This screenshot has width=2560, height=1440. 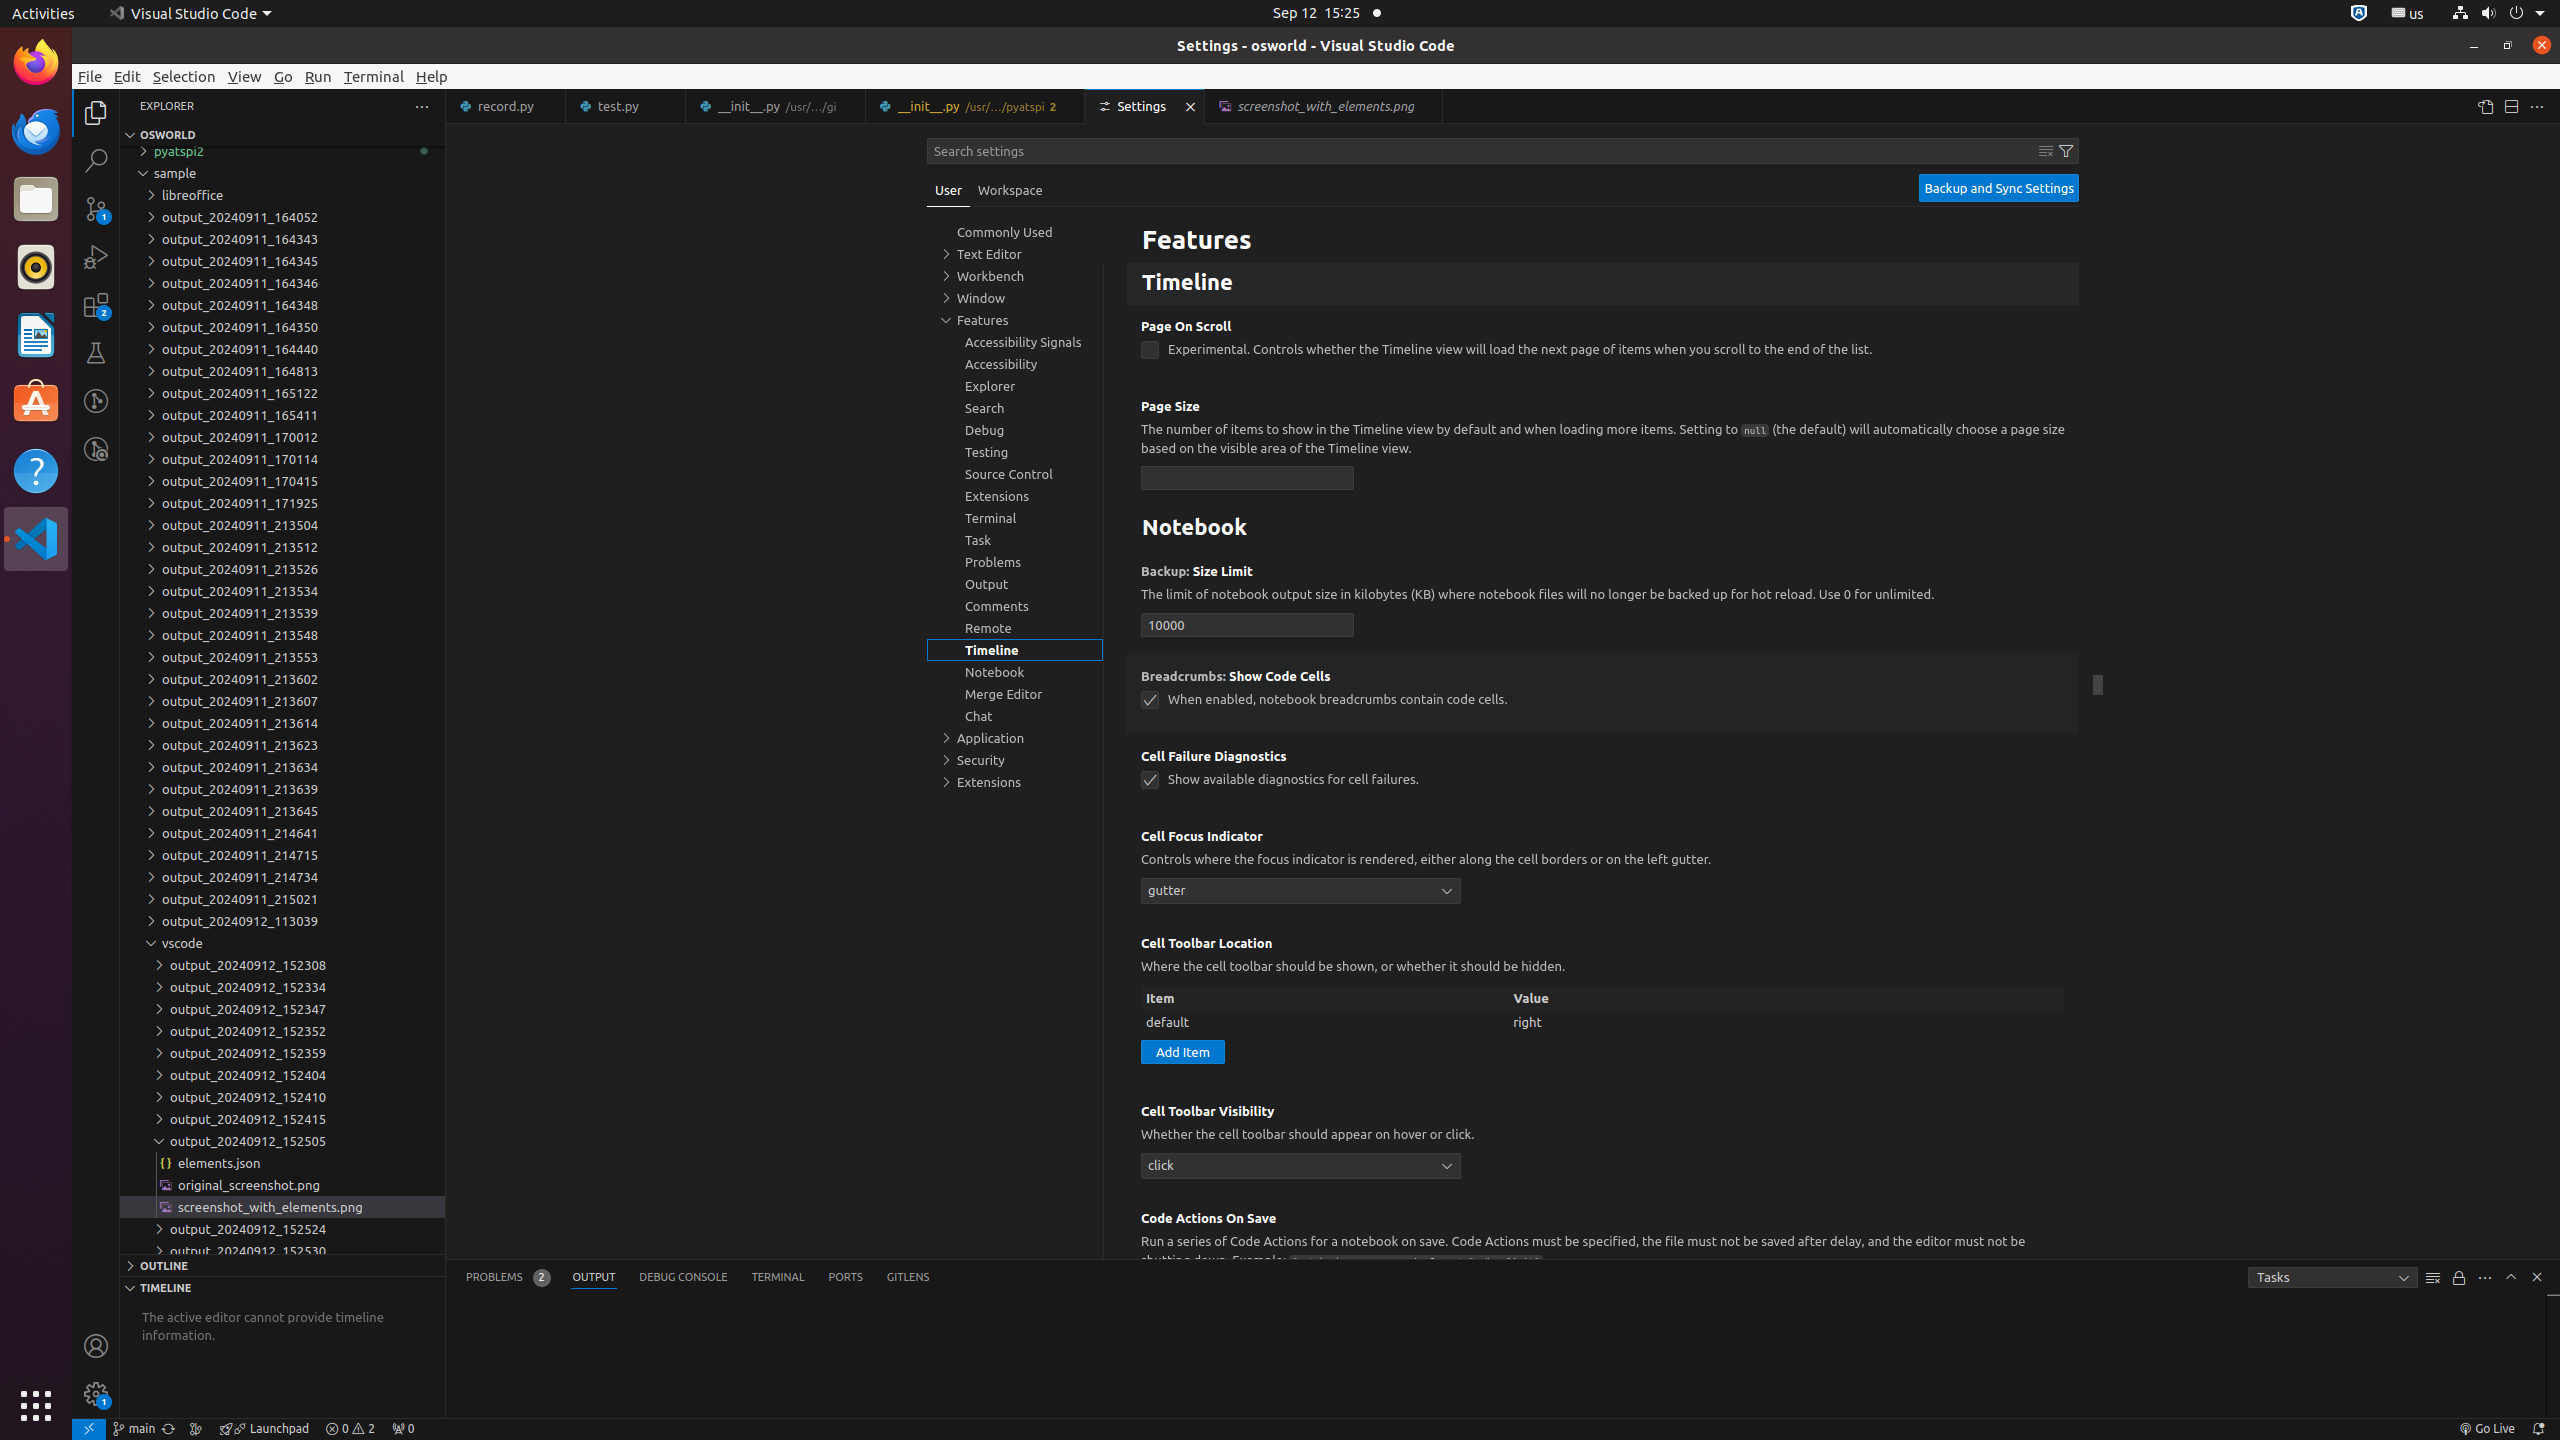 What do you see at coordinates (2537, 106) in the screenshot?
I see `More Actions...` at bounding box center [2537, 106].